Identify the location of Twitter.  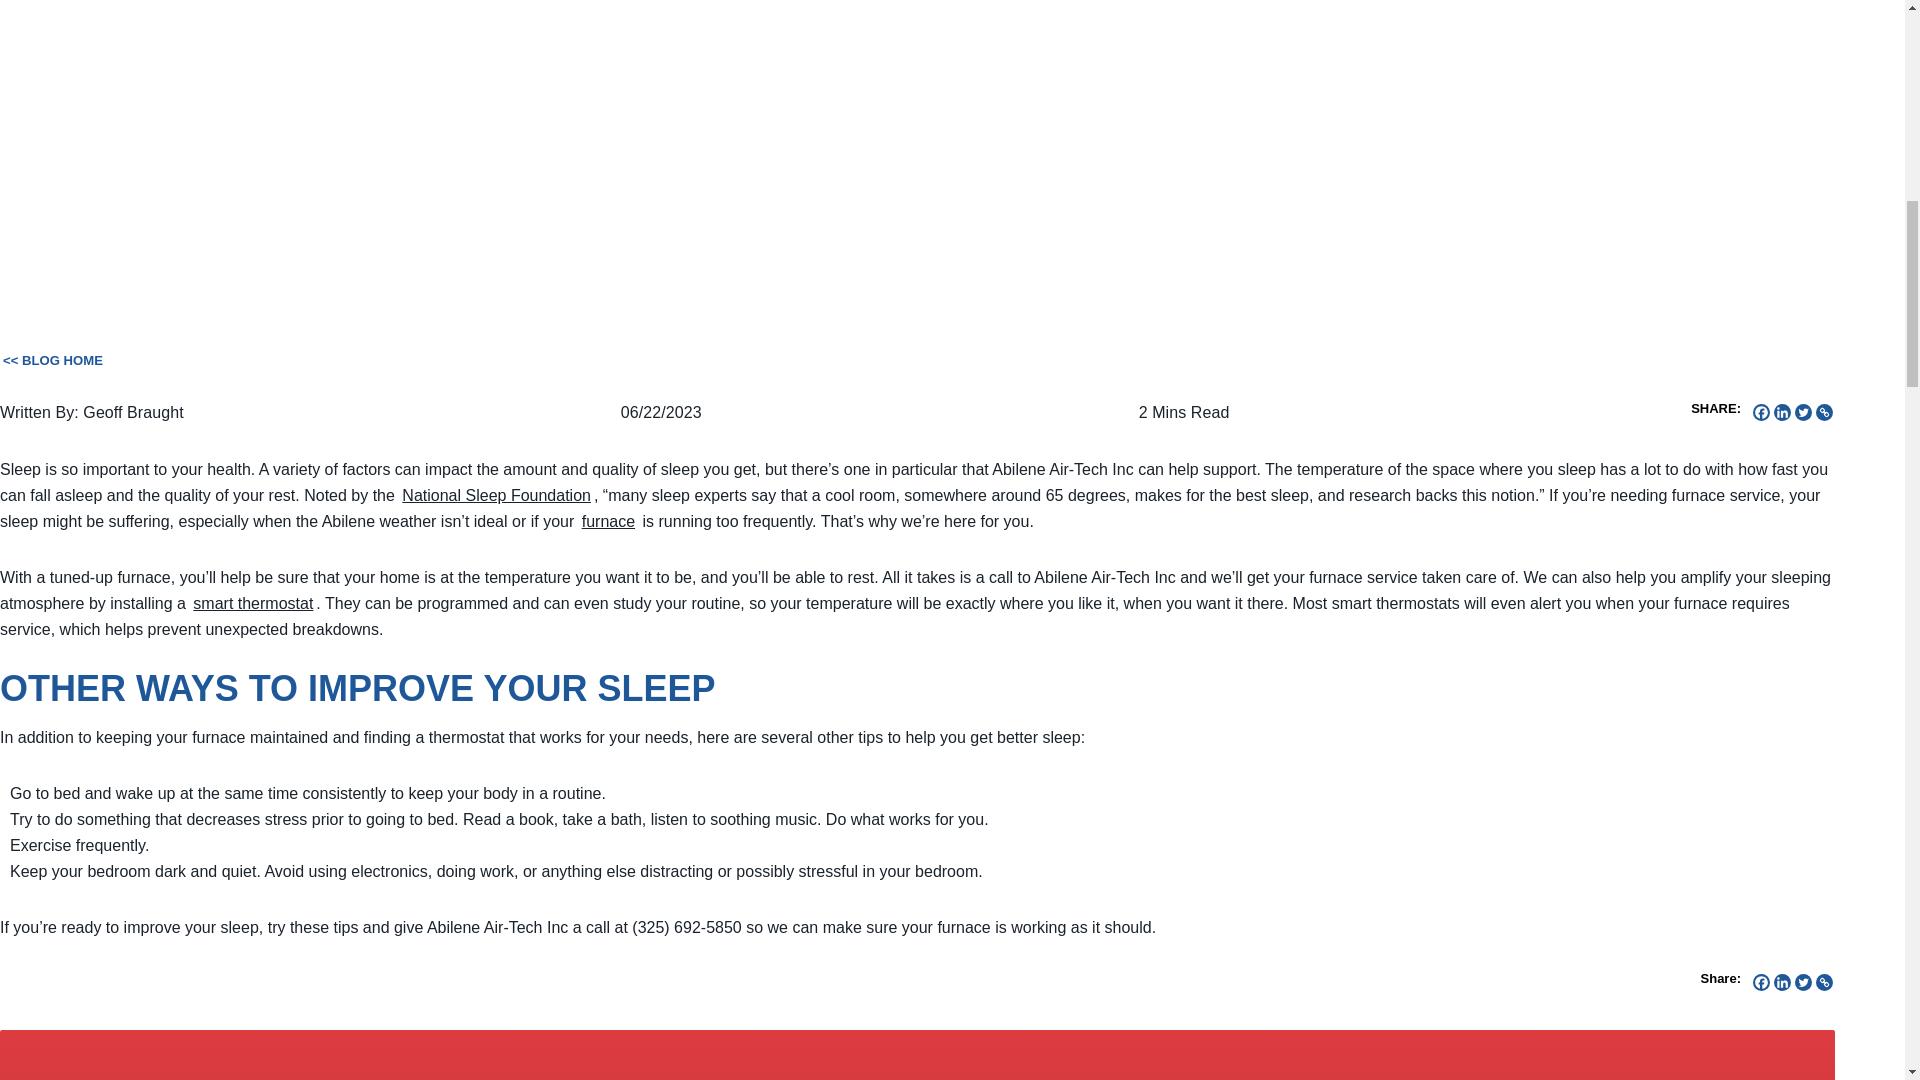
(1804, 982).